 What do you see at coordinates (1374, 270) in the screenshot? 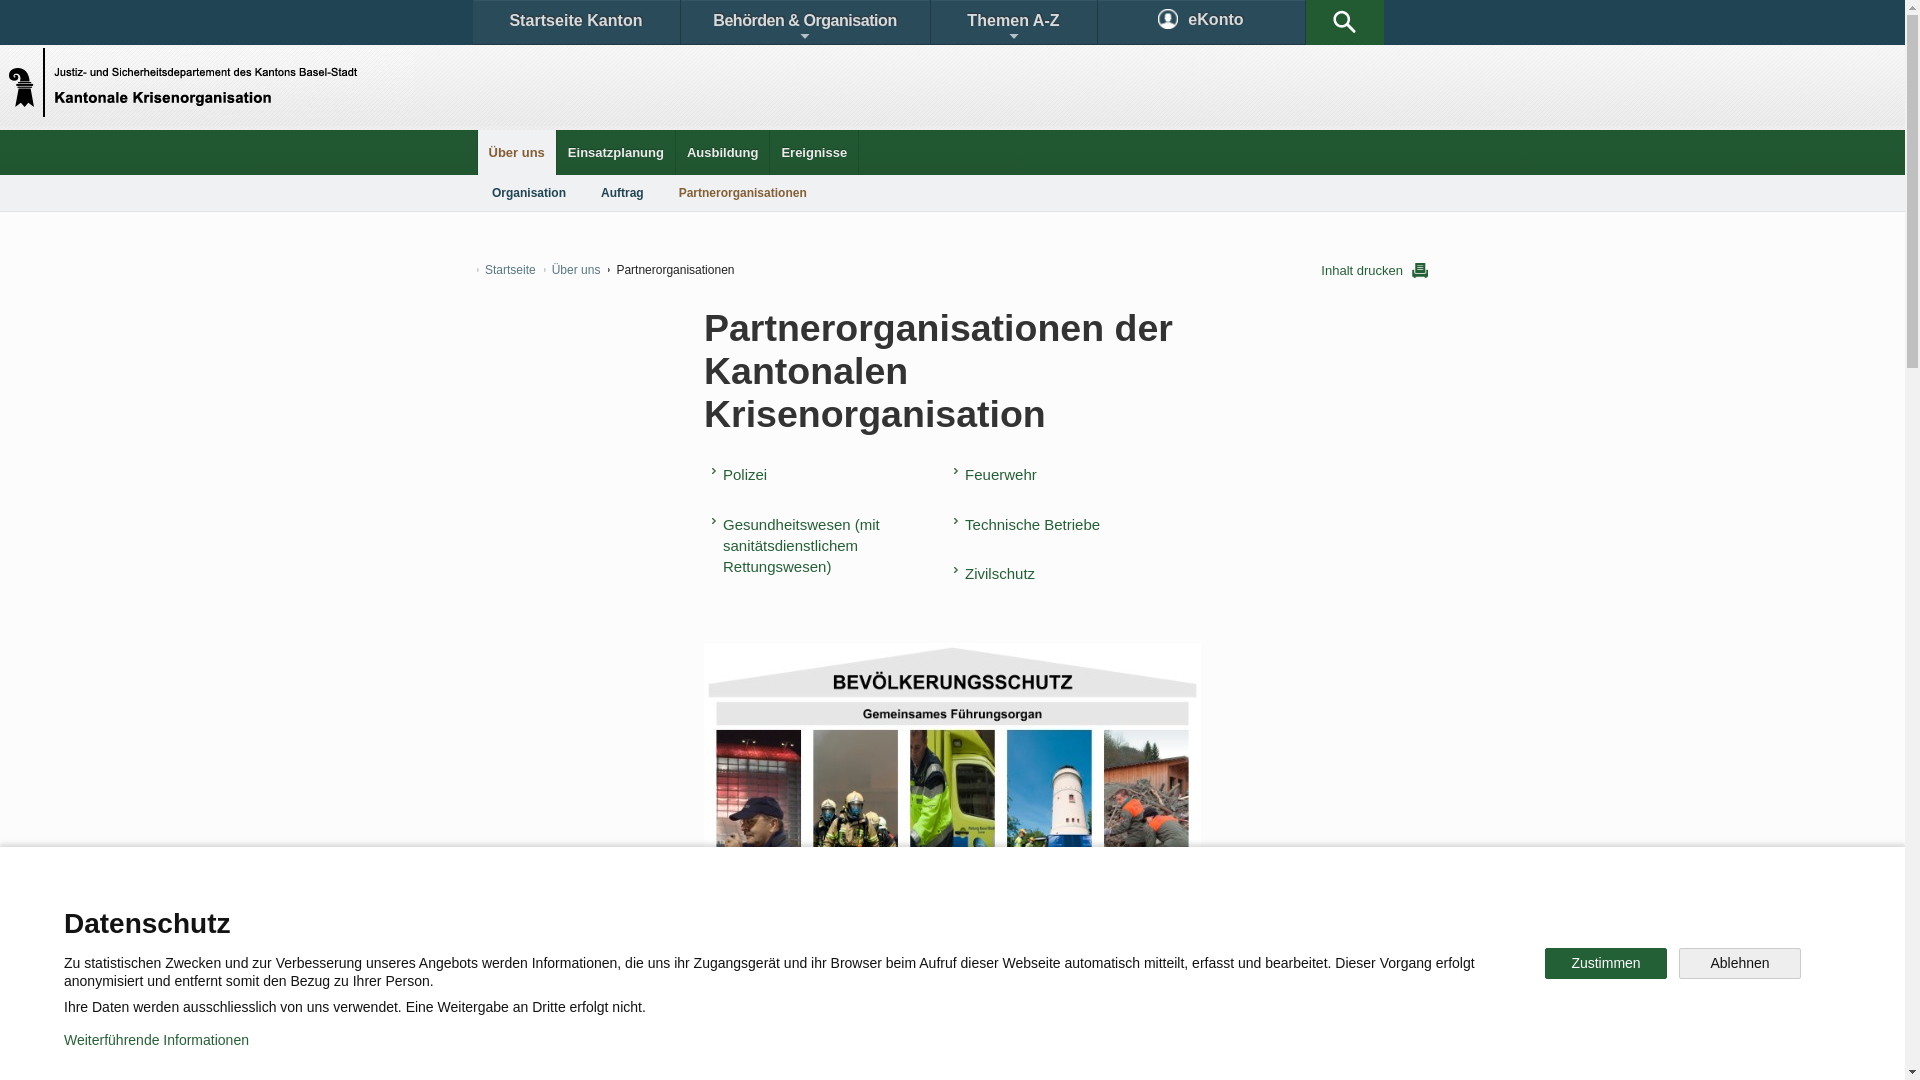
I see `Inhalt drucken` at bounding box center [1374, 270].